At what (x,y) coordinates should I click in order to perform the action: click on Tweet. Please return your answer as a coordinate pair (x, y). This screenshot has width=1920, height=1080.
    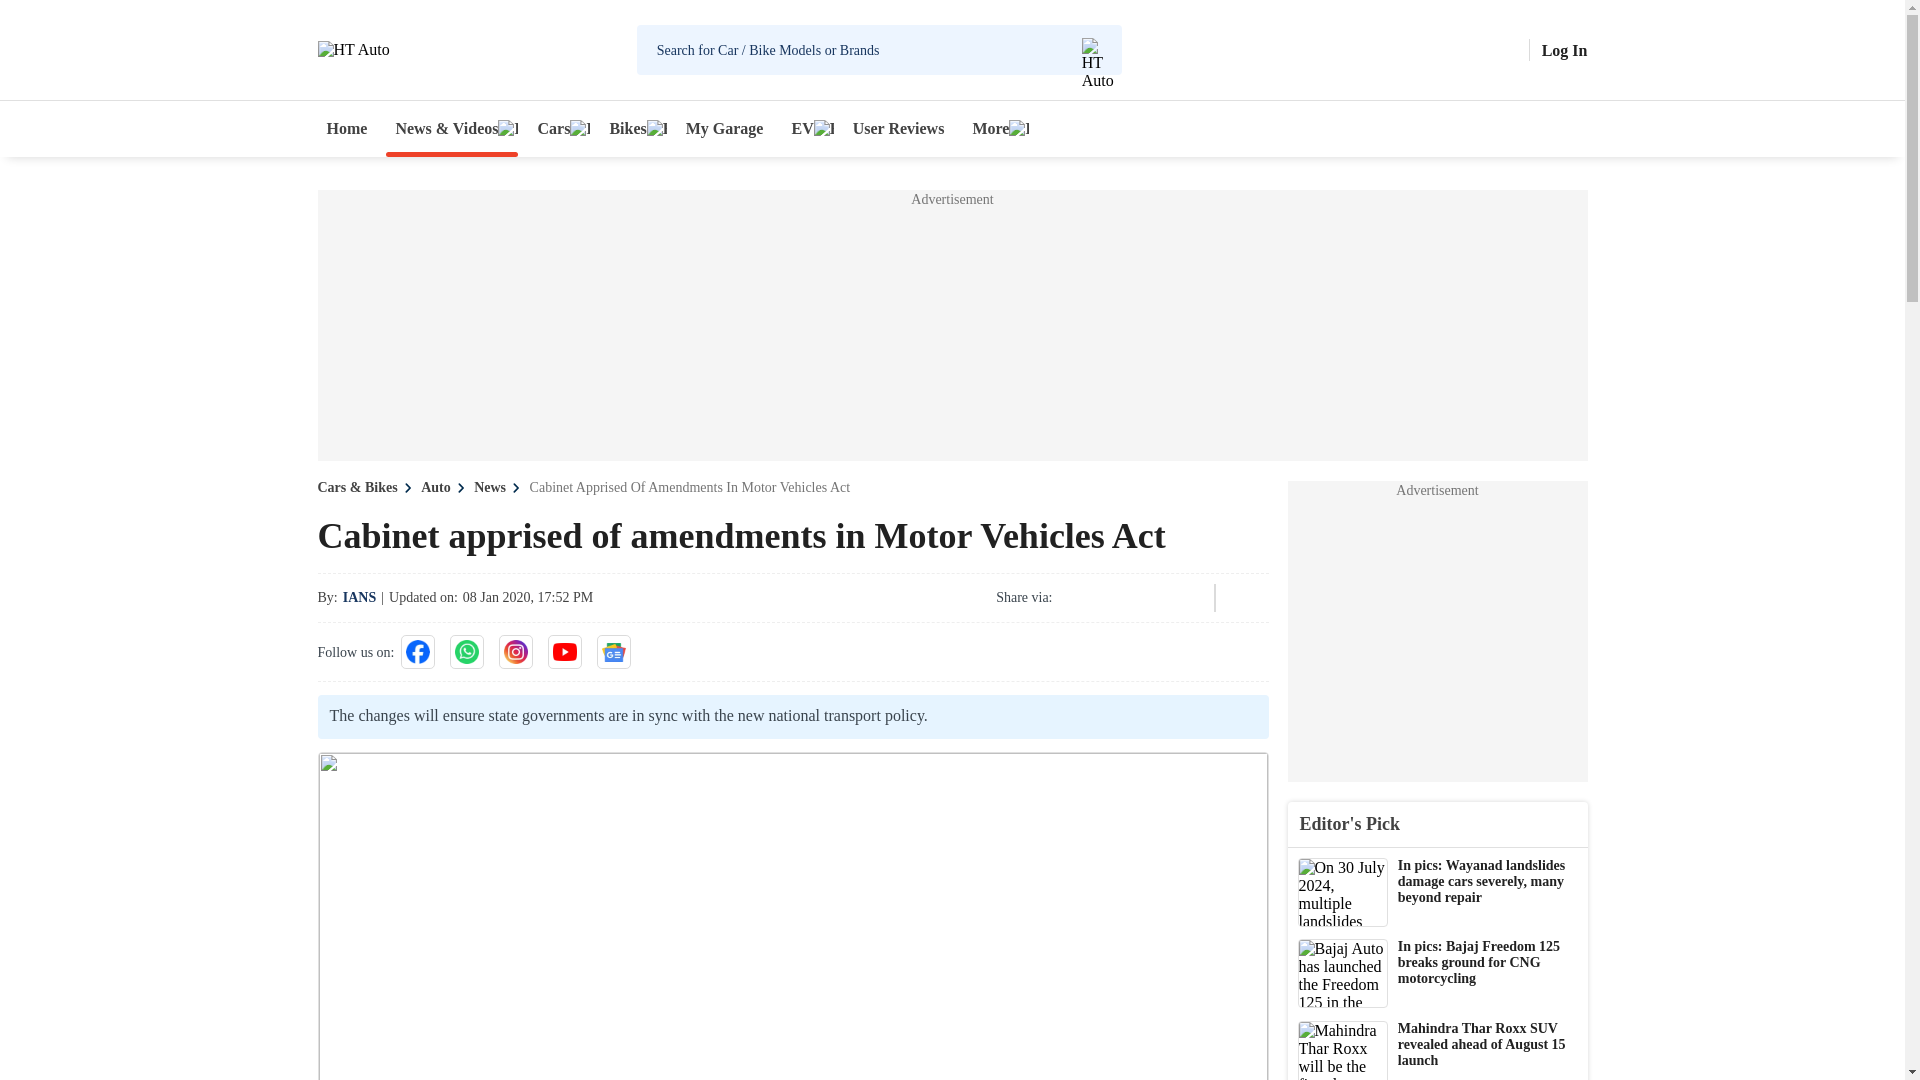
    Looking at the image, I should click on (1130, 598).